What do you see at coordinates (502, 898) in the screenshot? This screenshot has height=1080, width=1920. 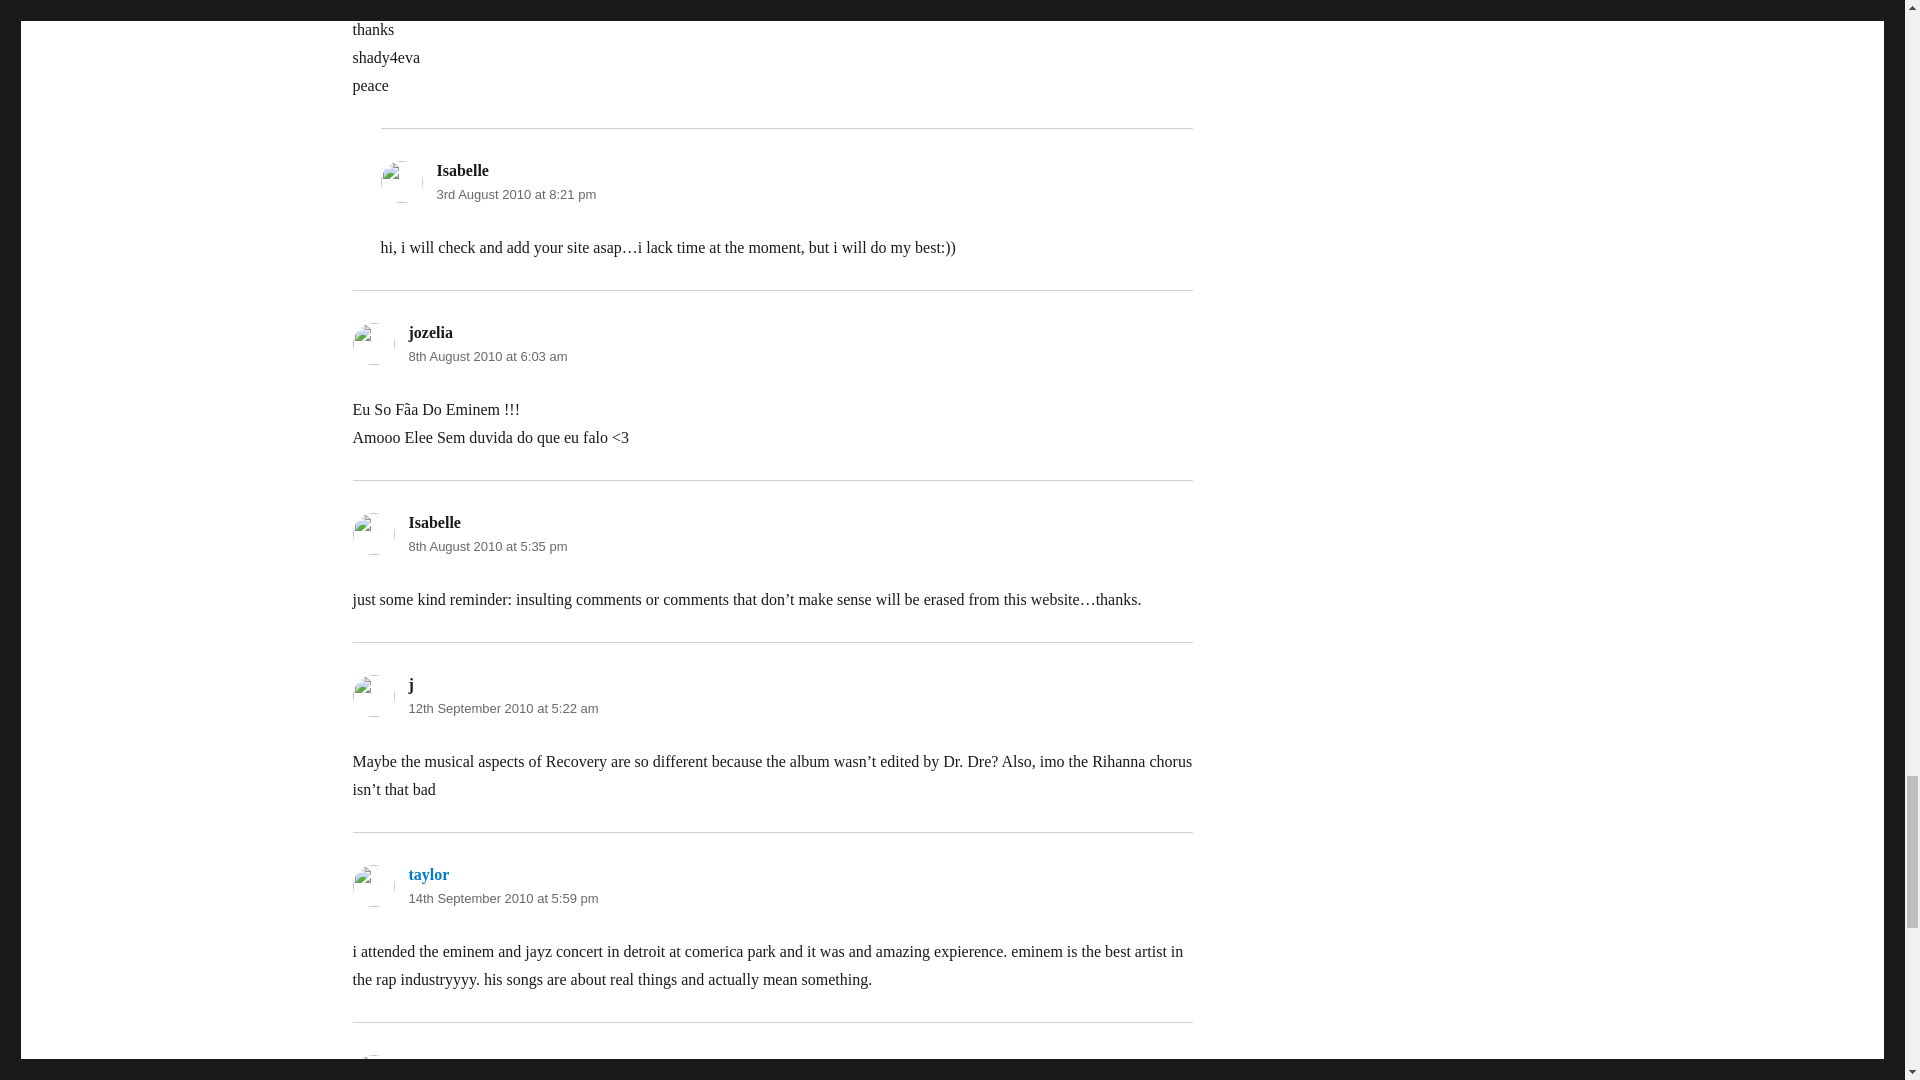 I see `14th September 2010 at 5:59 pm` at bounding box center [502, 898].